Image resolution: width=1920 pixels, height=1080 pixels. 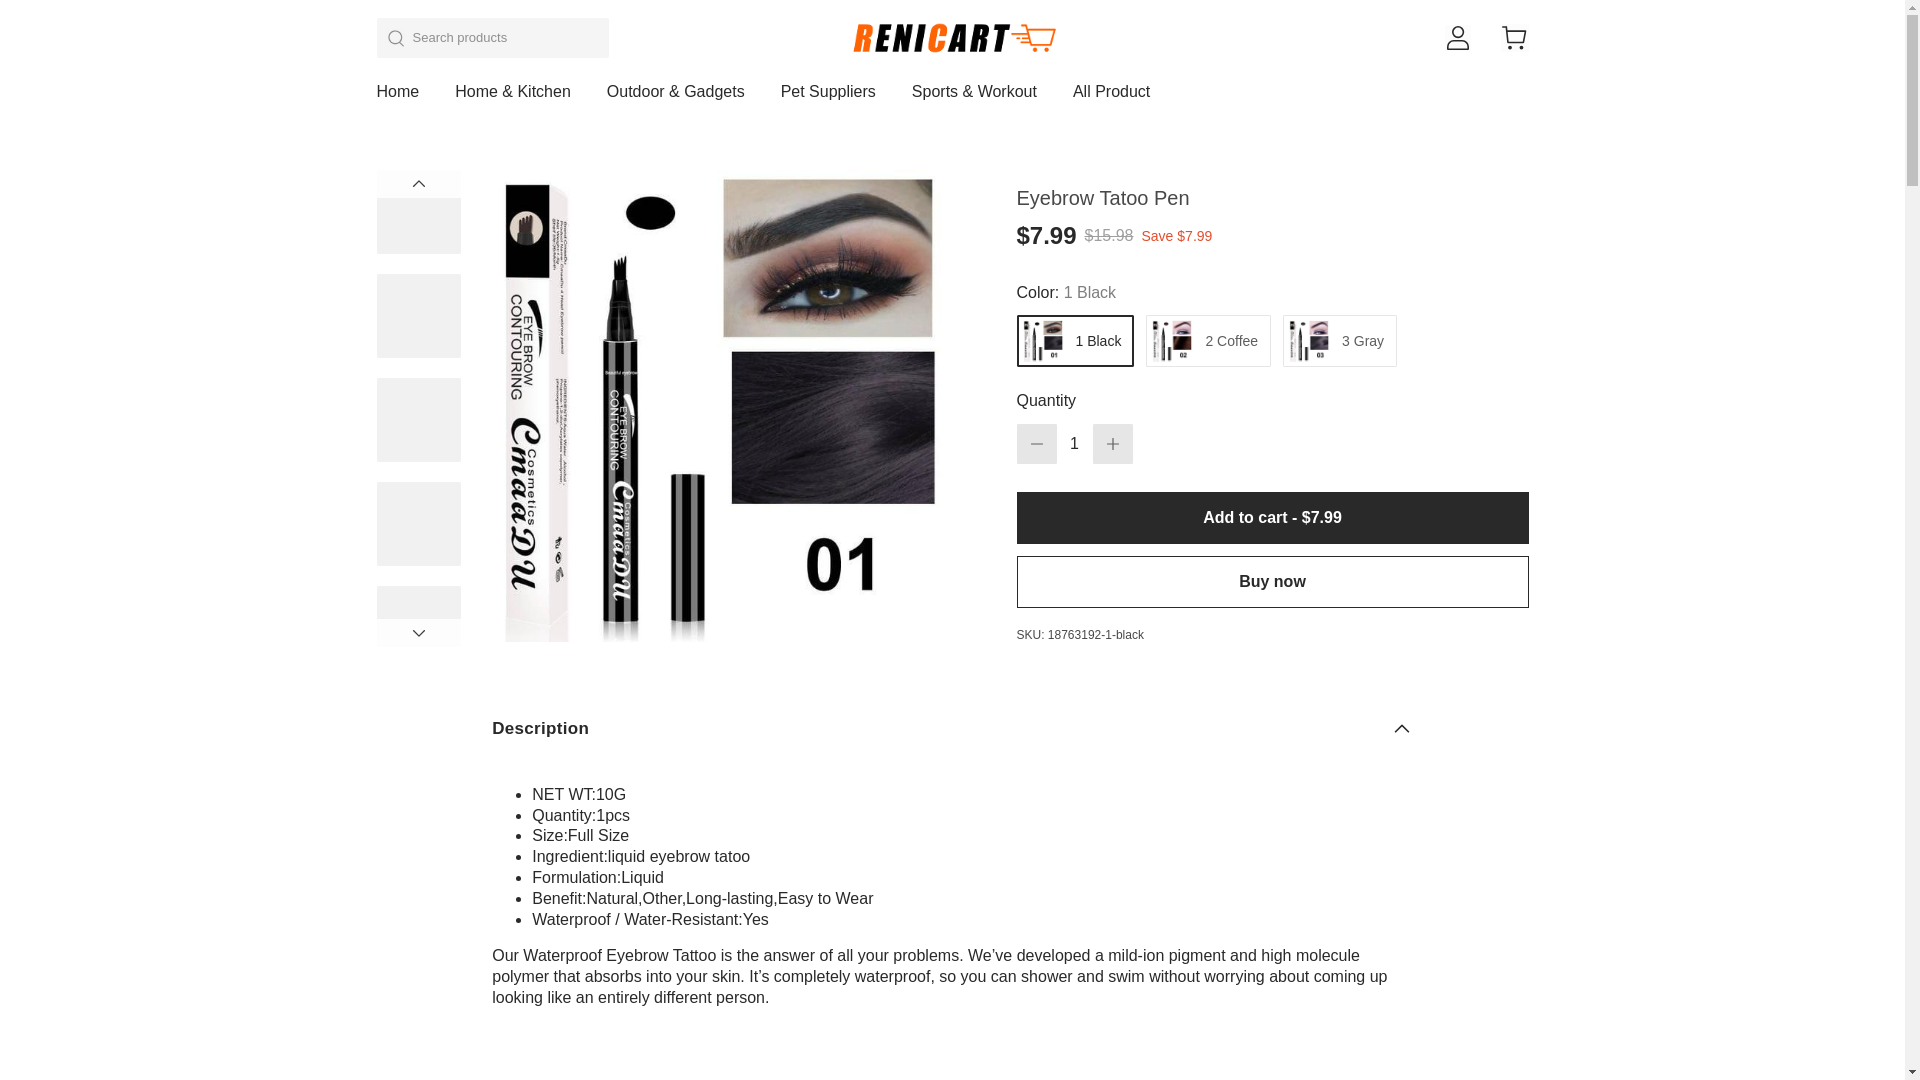 I want to click on 10G, so click(x=610, y=794).